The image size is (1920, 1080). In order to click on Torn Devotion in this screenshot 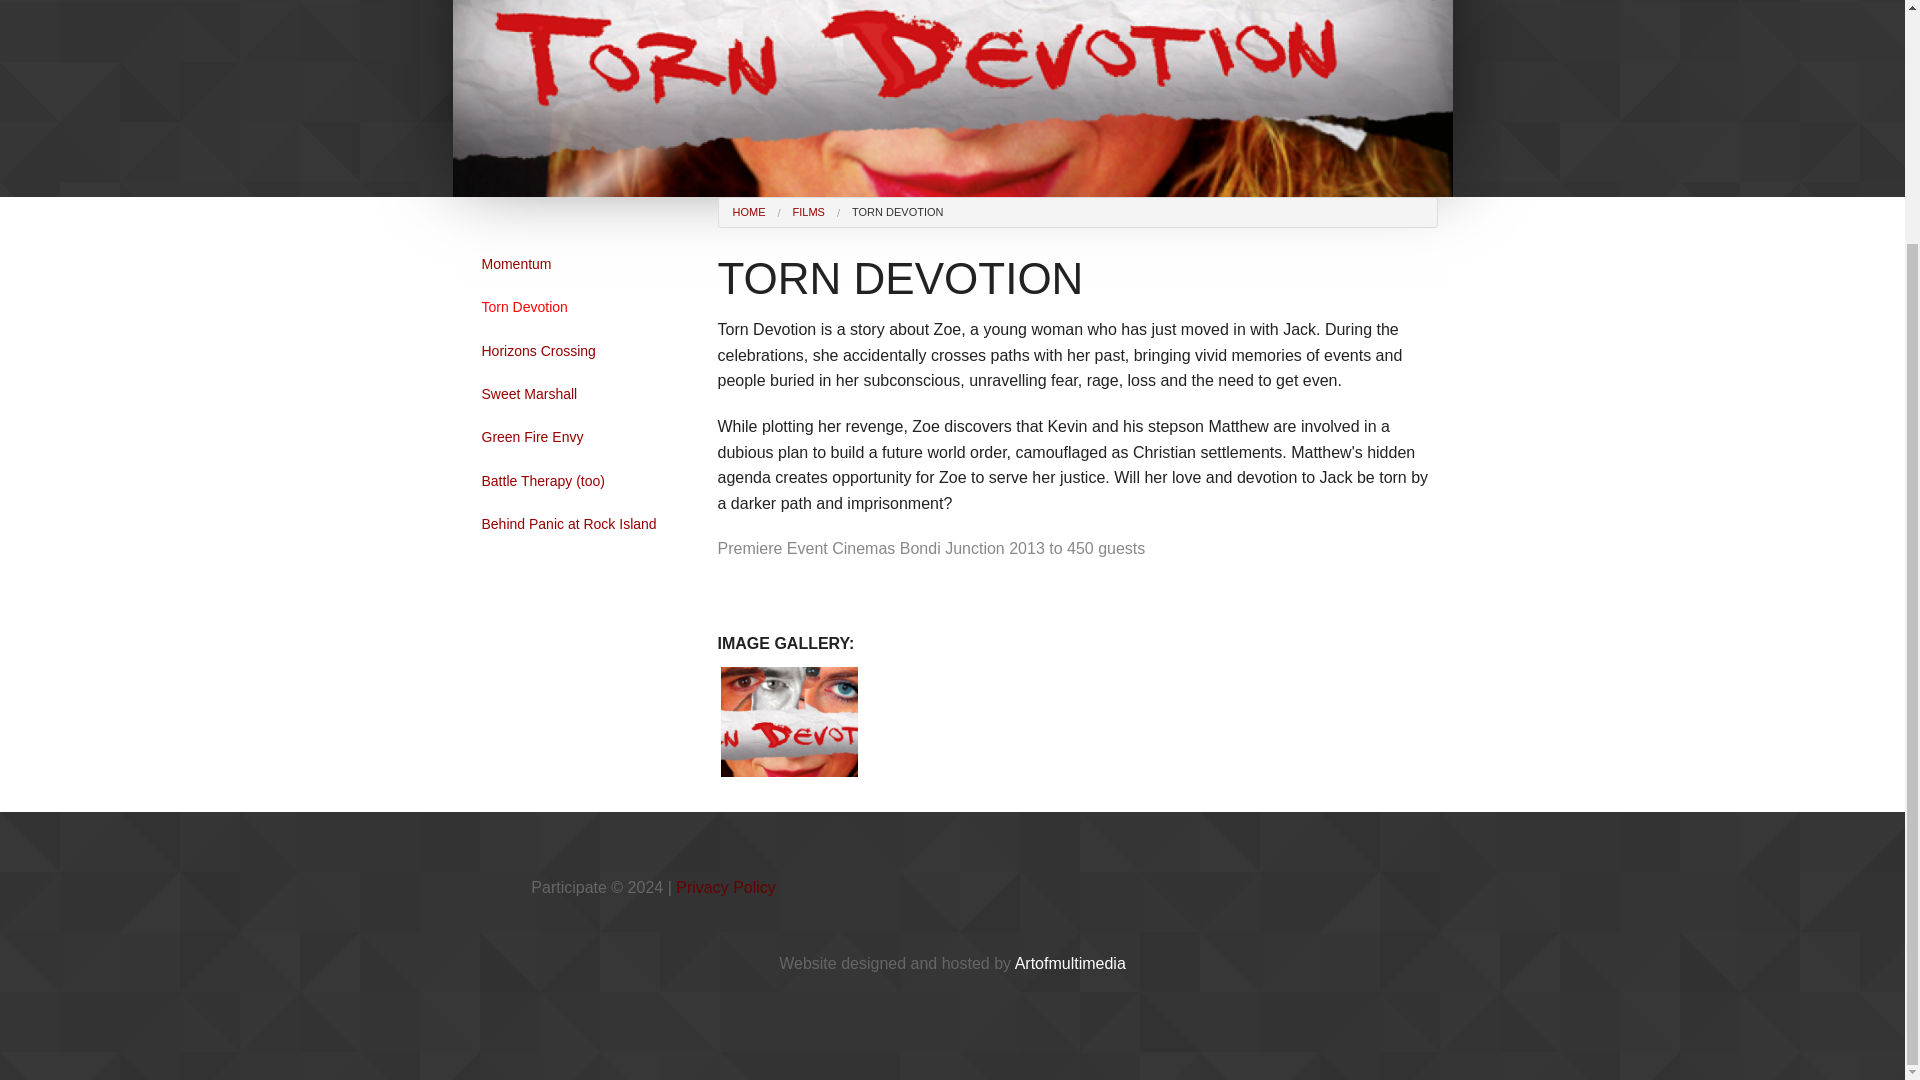, I will do `click(578, 307)`.